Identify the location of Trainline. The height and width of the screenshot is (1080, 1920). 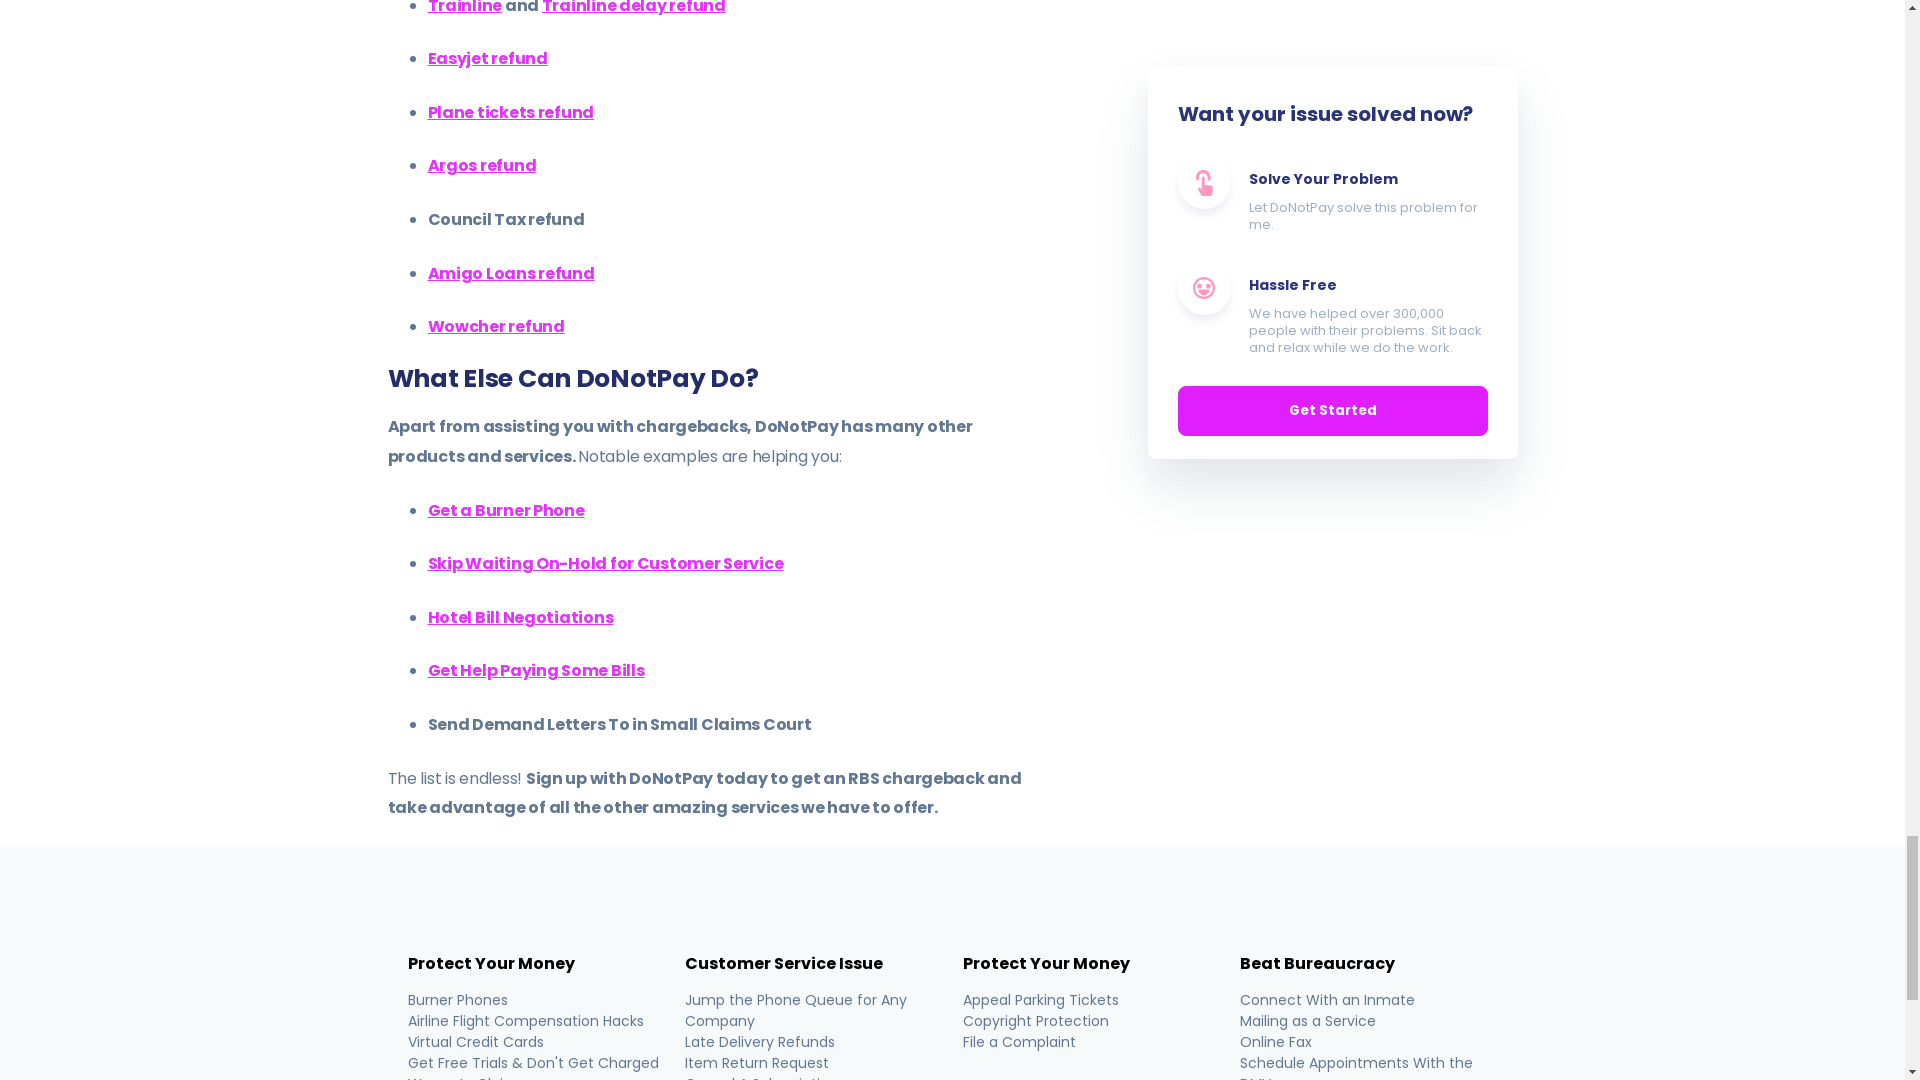
(466, 8).